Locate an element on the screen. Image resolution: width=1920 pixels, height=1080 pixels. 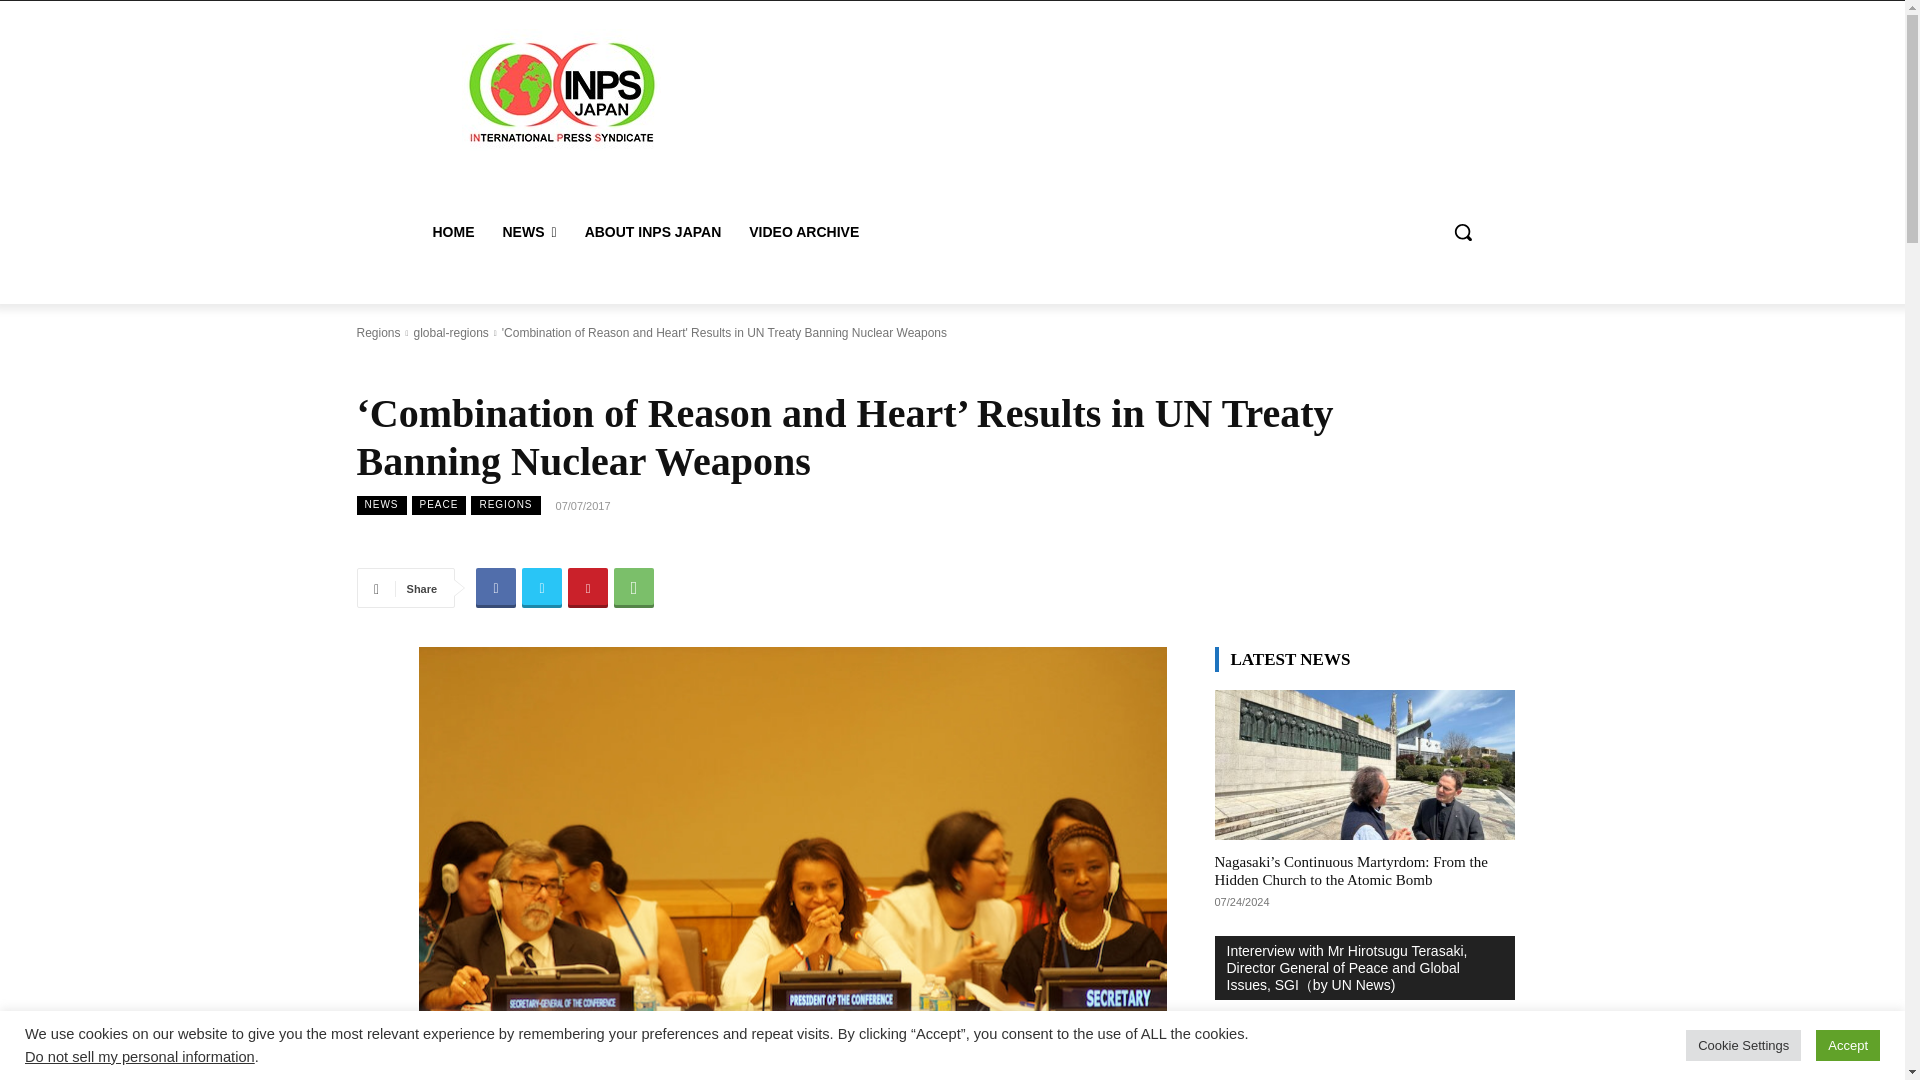
Twitter is located at coordinates (542, 588).